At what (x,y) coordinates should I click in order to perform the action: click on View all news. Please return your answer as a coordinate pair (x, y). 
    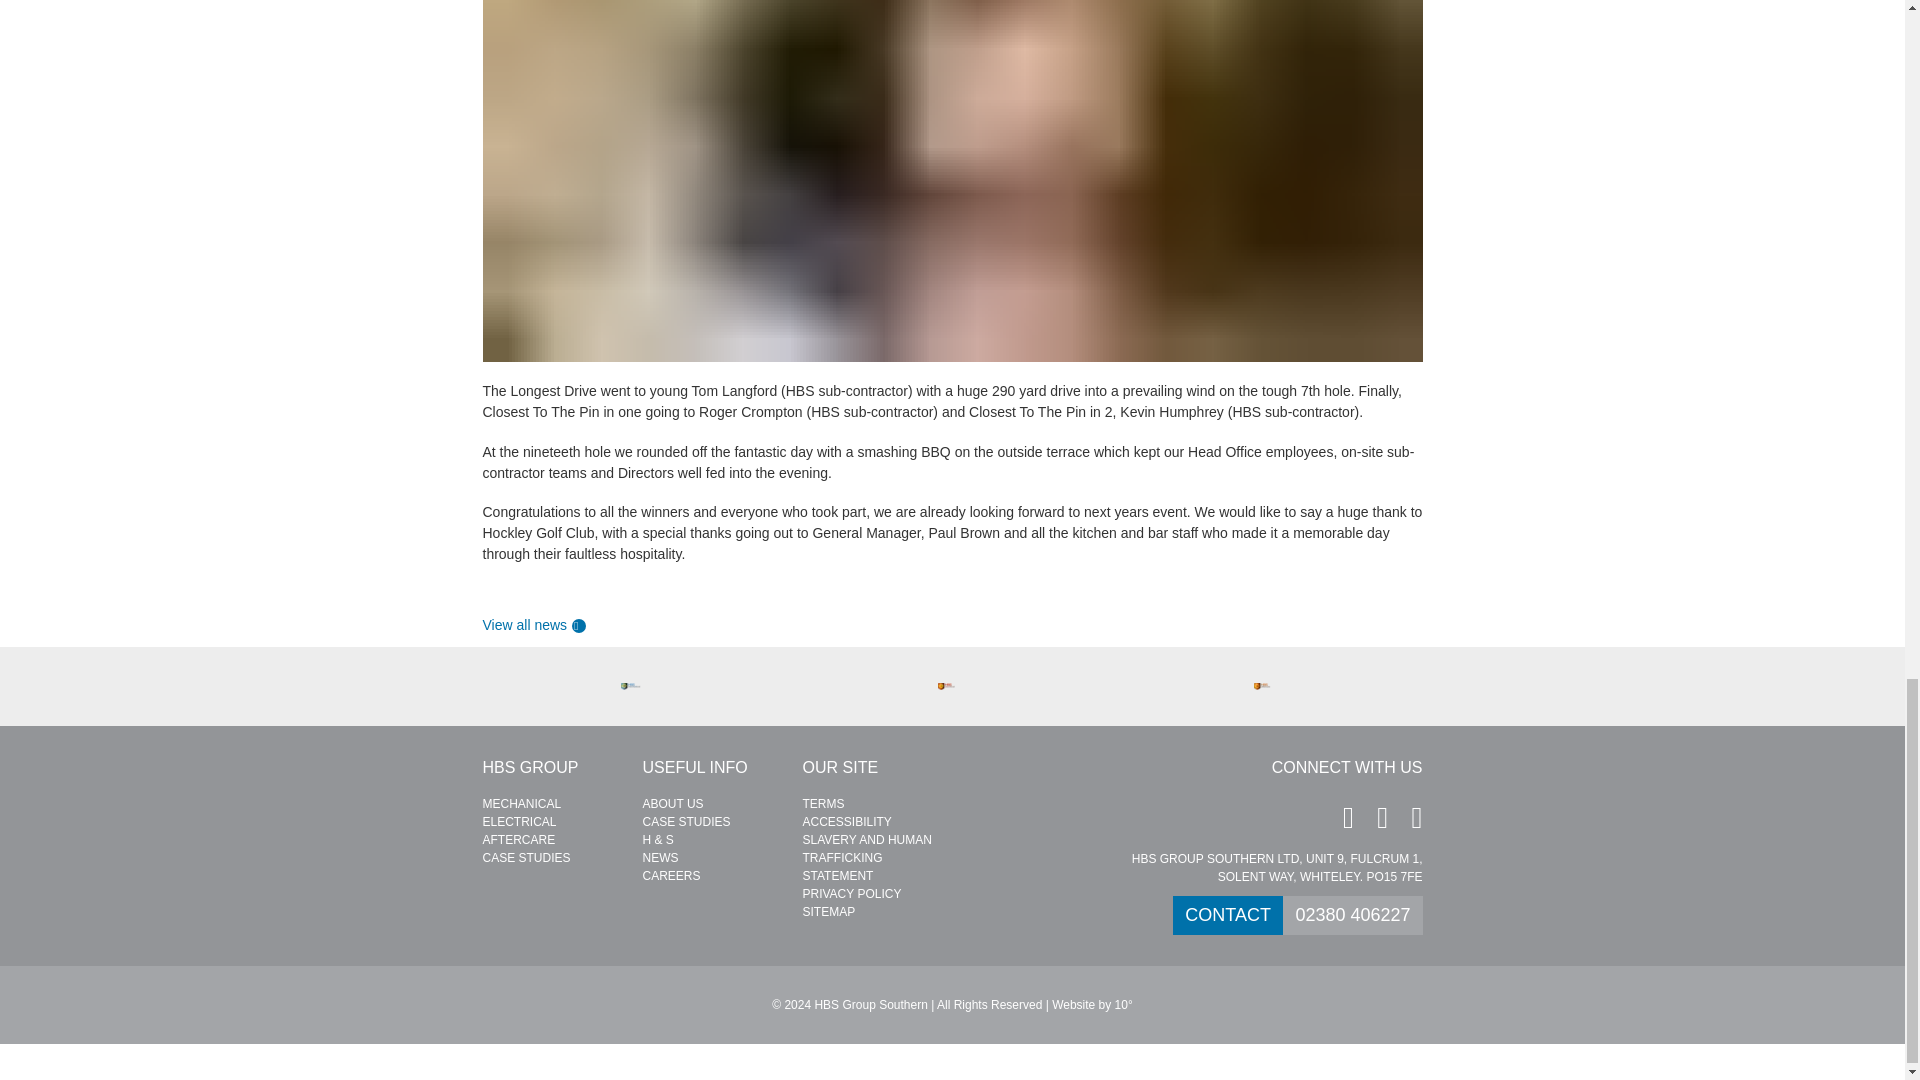
    Looking at the image, I should click on (540, 624).